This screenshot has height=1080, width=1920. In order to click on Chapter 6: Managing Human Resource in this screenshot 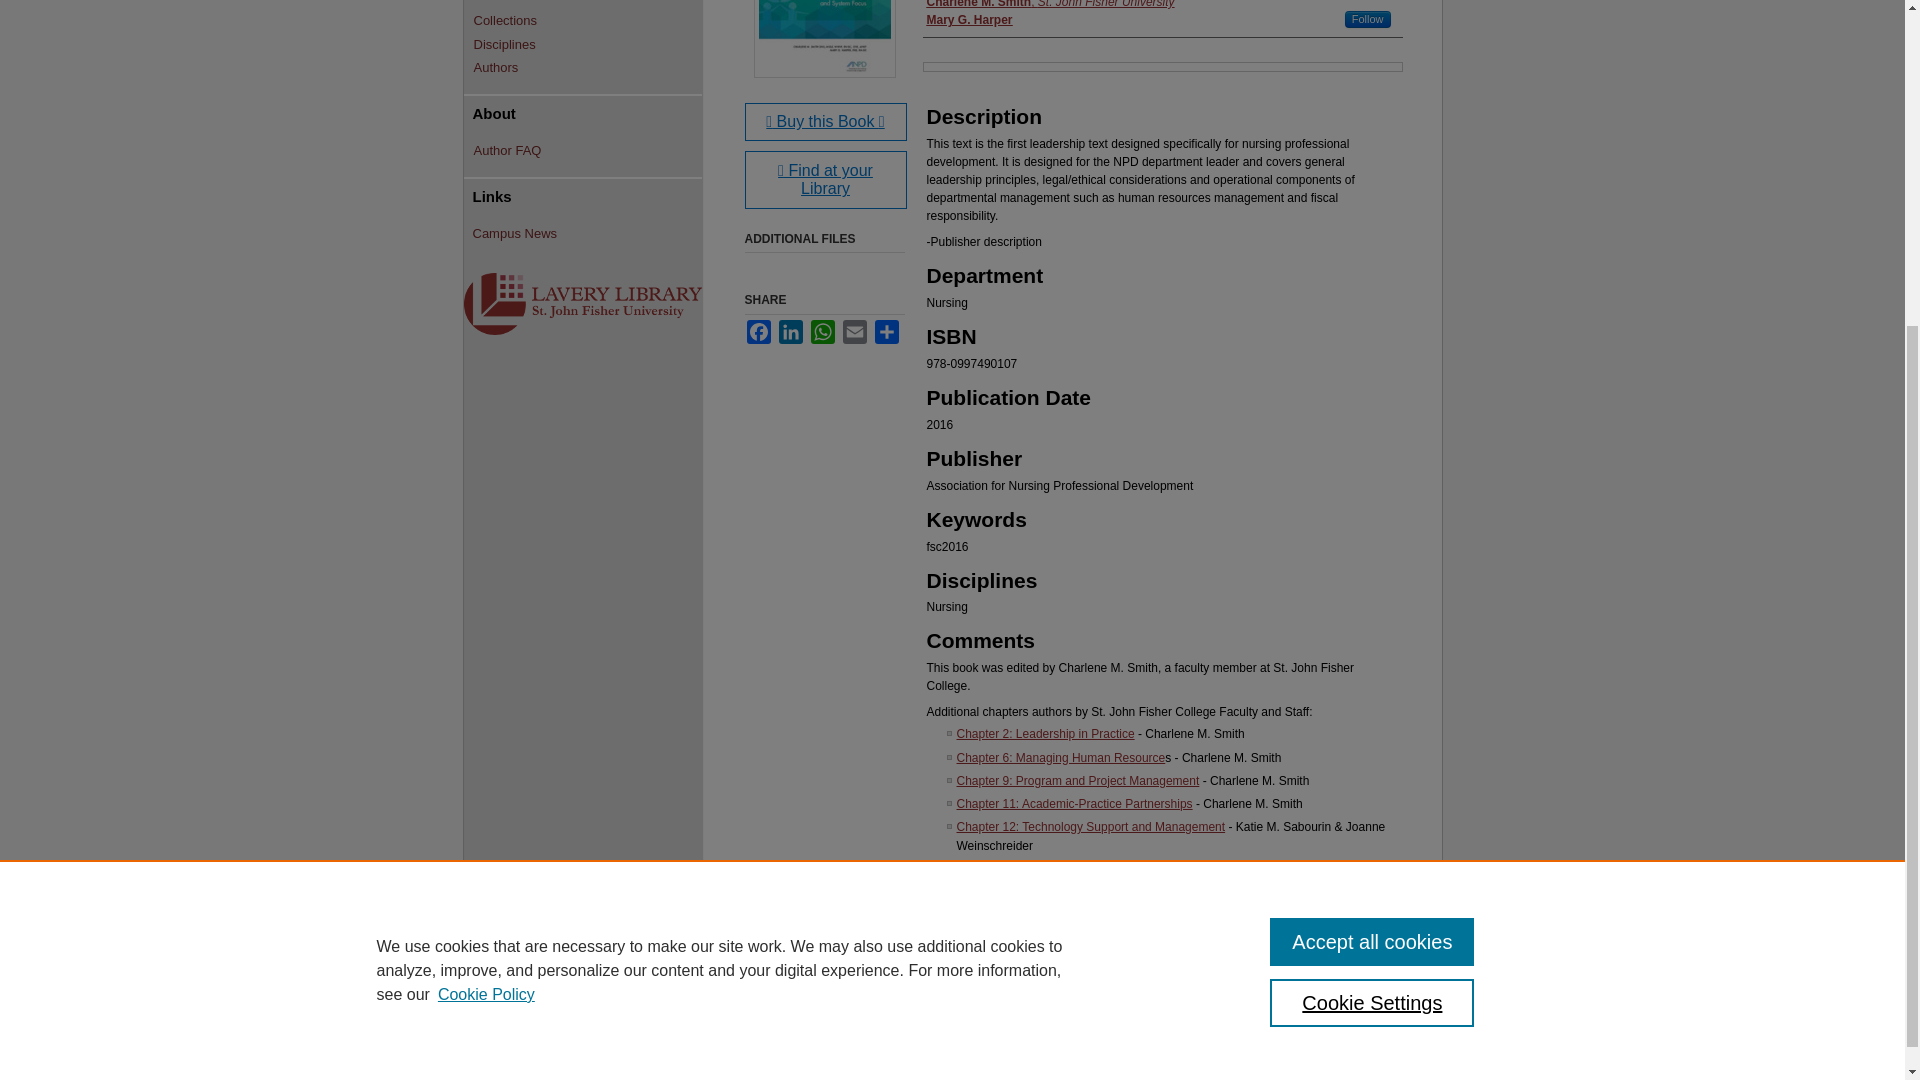, I will do `click(1060, 756)`.